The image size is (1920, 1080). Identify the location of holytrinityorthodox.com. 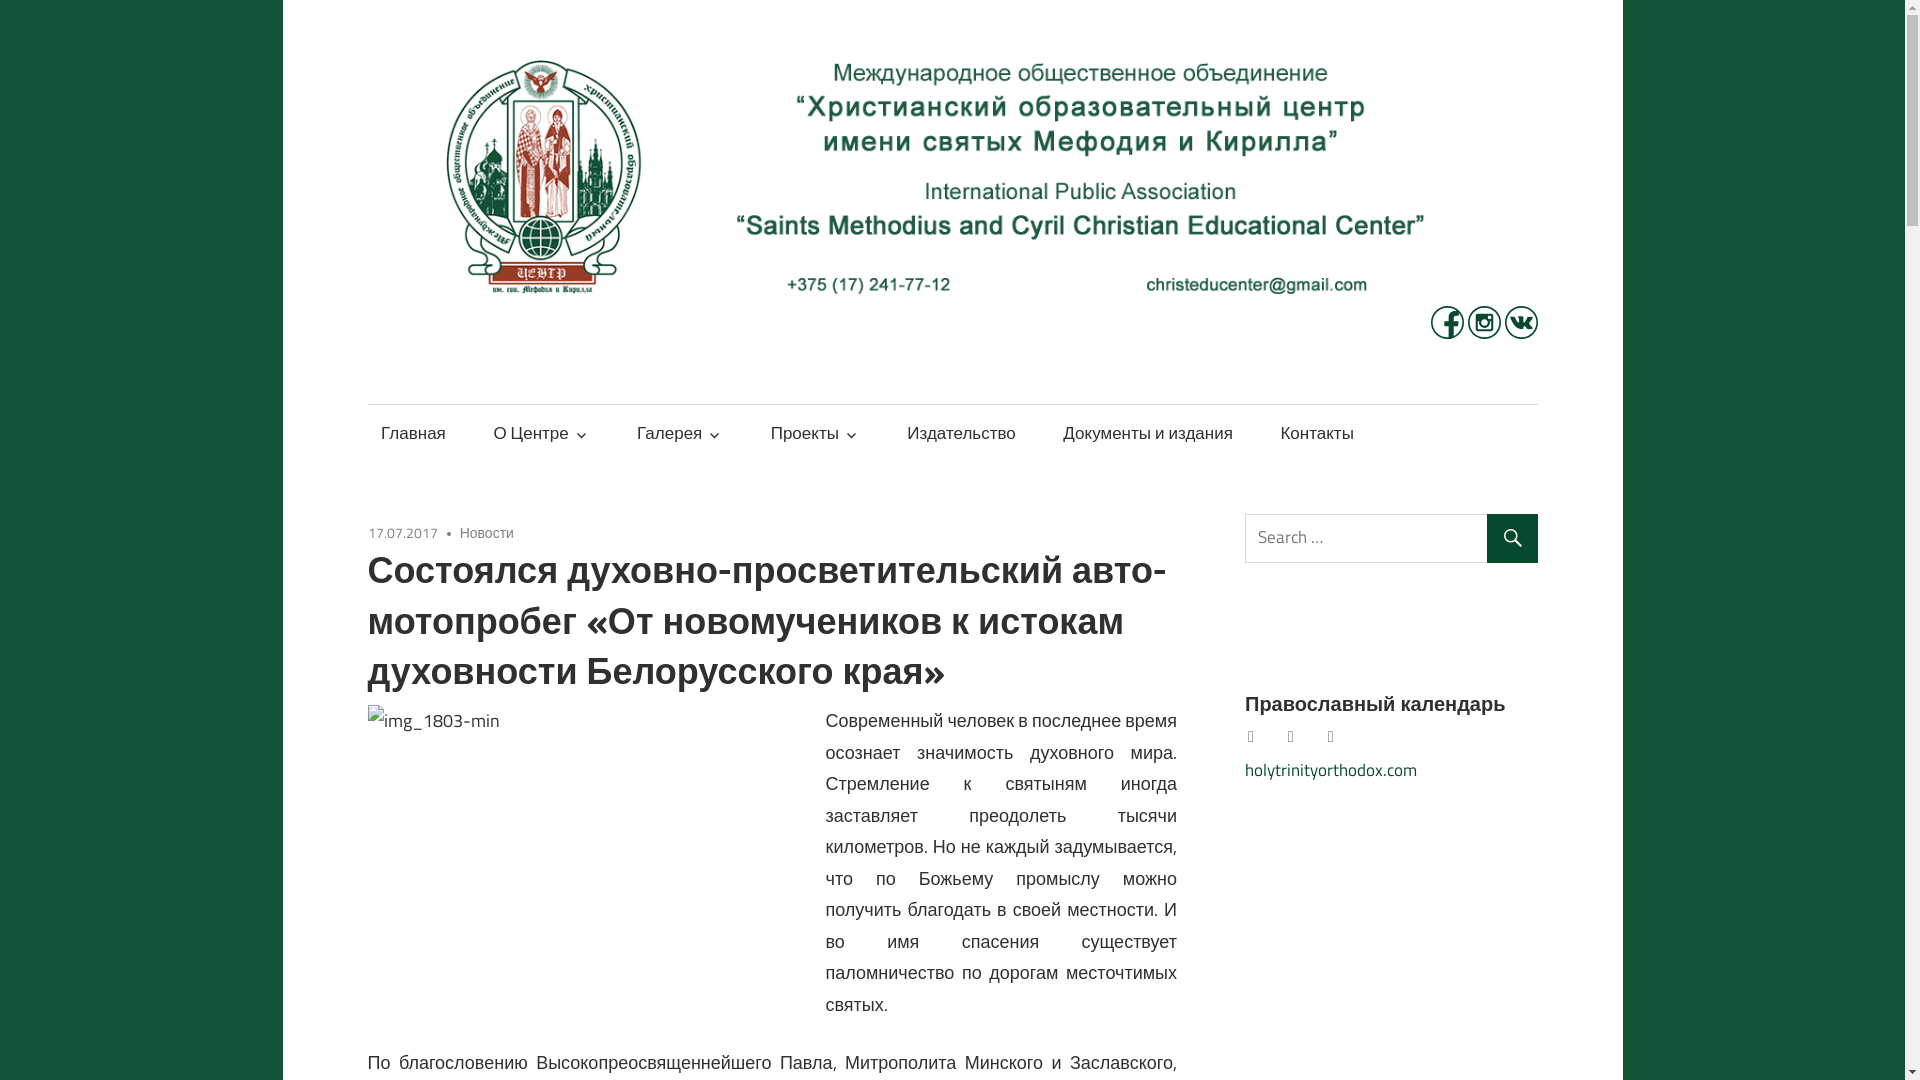
(1331, 770).